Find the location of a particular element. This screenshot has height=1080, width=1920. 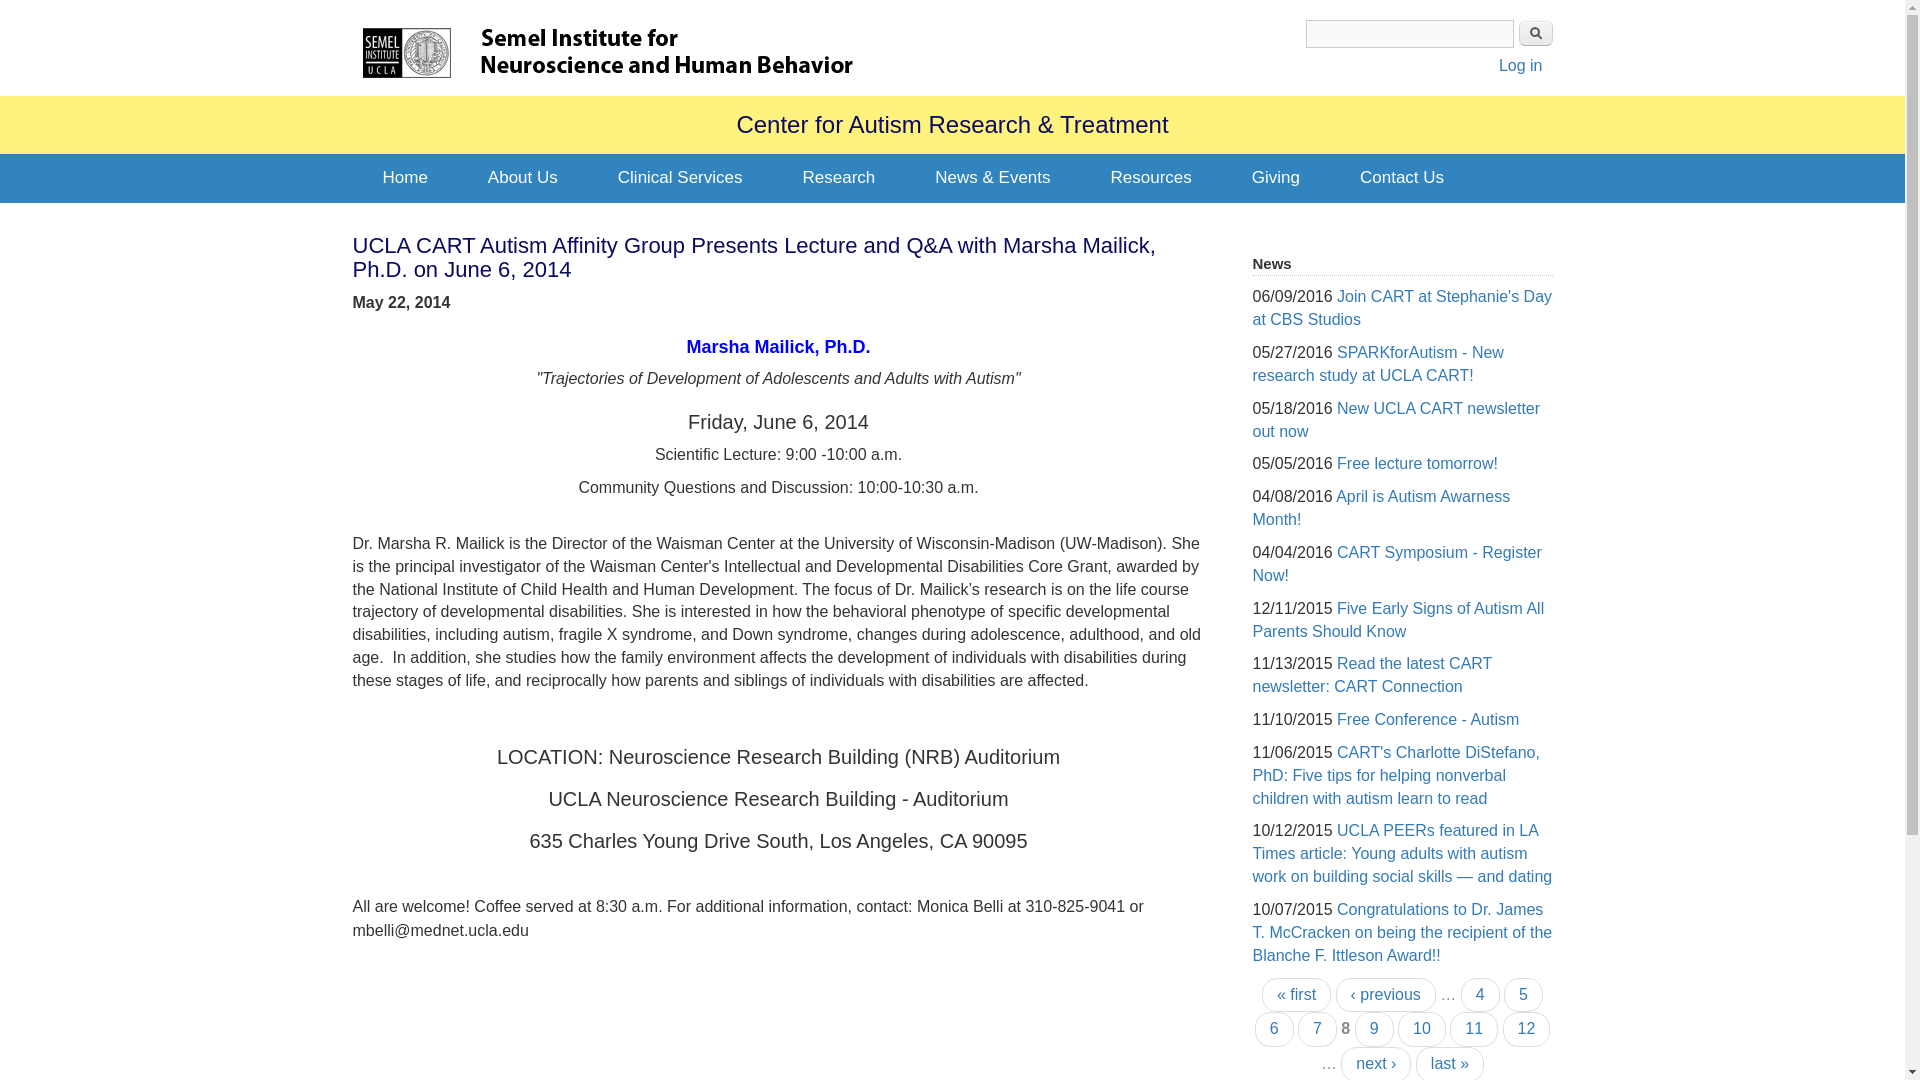

Home is located at coordinates (404, 178).